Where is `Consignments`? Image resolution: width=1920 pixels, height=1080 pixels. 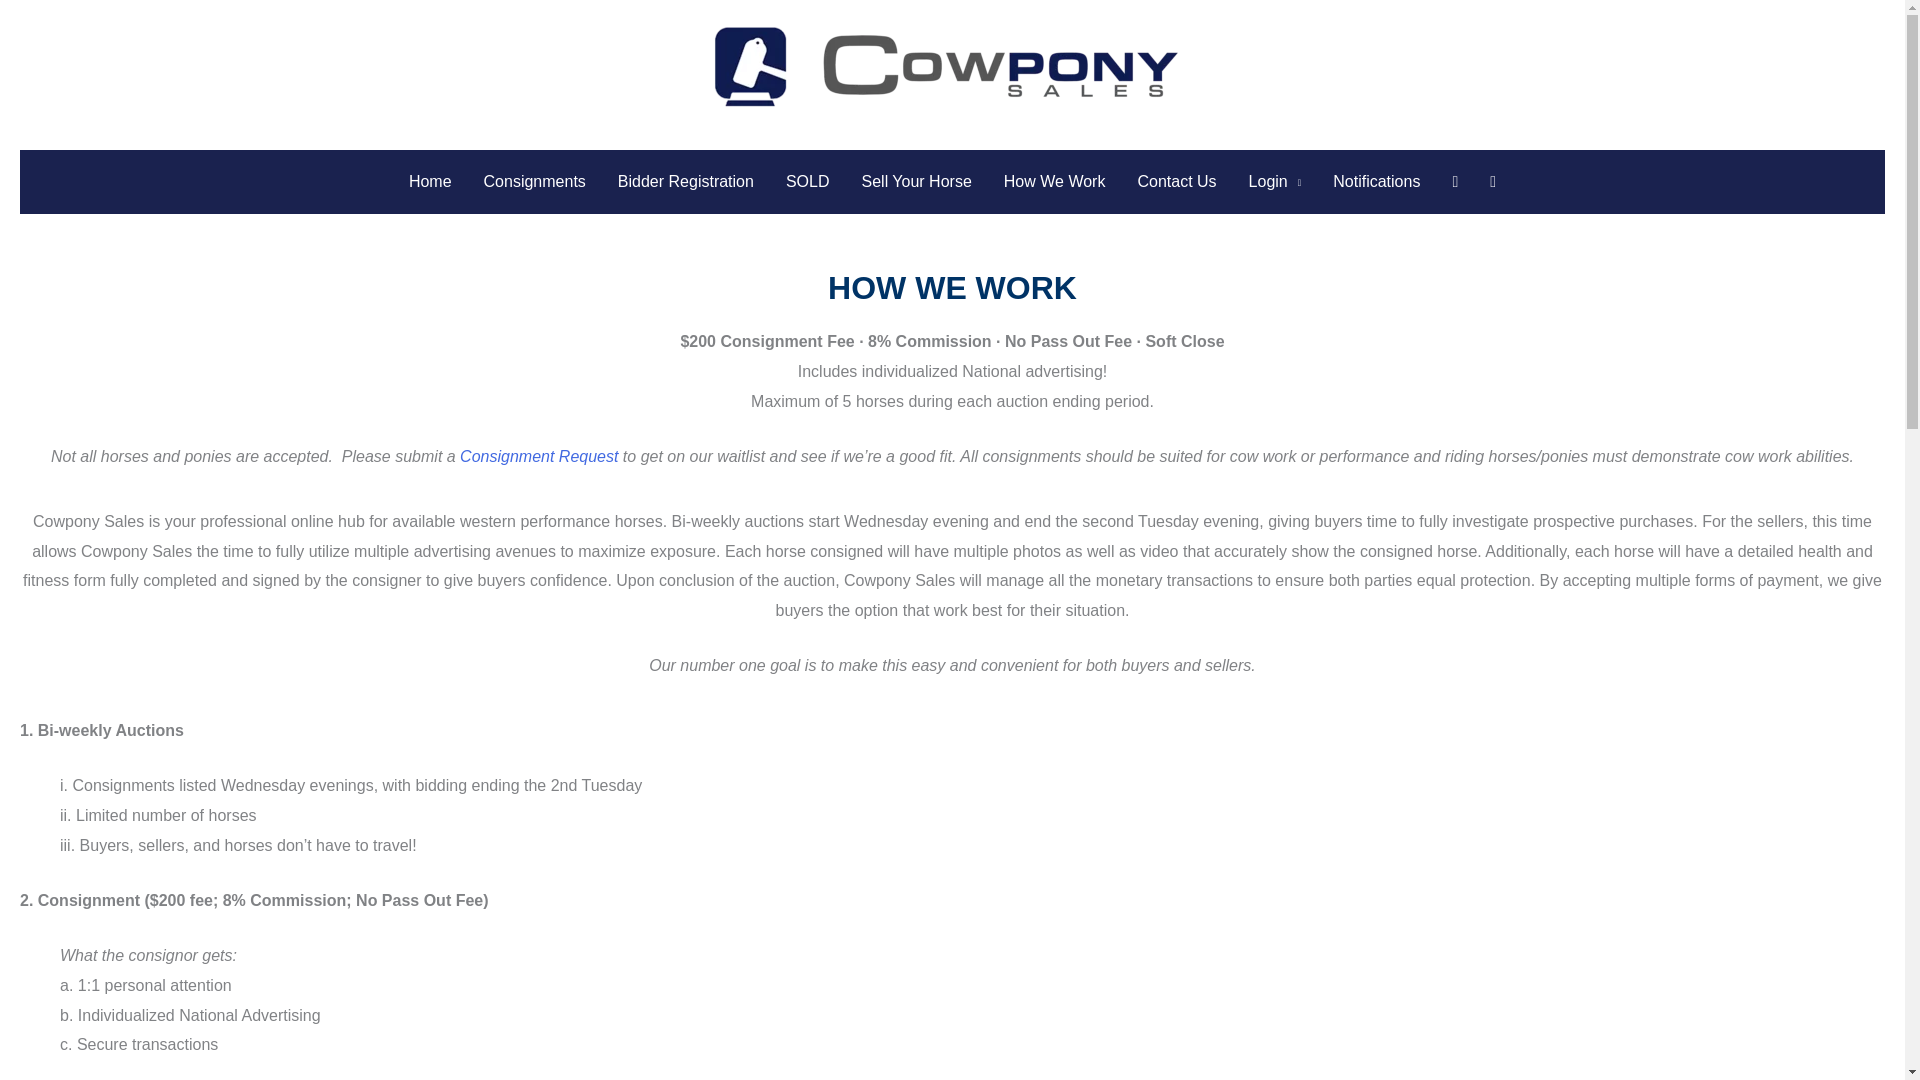 Consignments is located at coordinates (535, 182).